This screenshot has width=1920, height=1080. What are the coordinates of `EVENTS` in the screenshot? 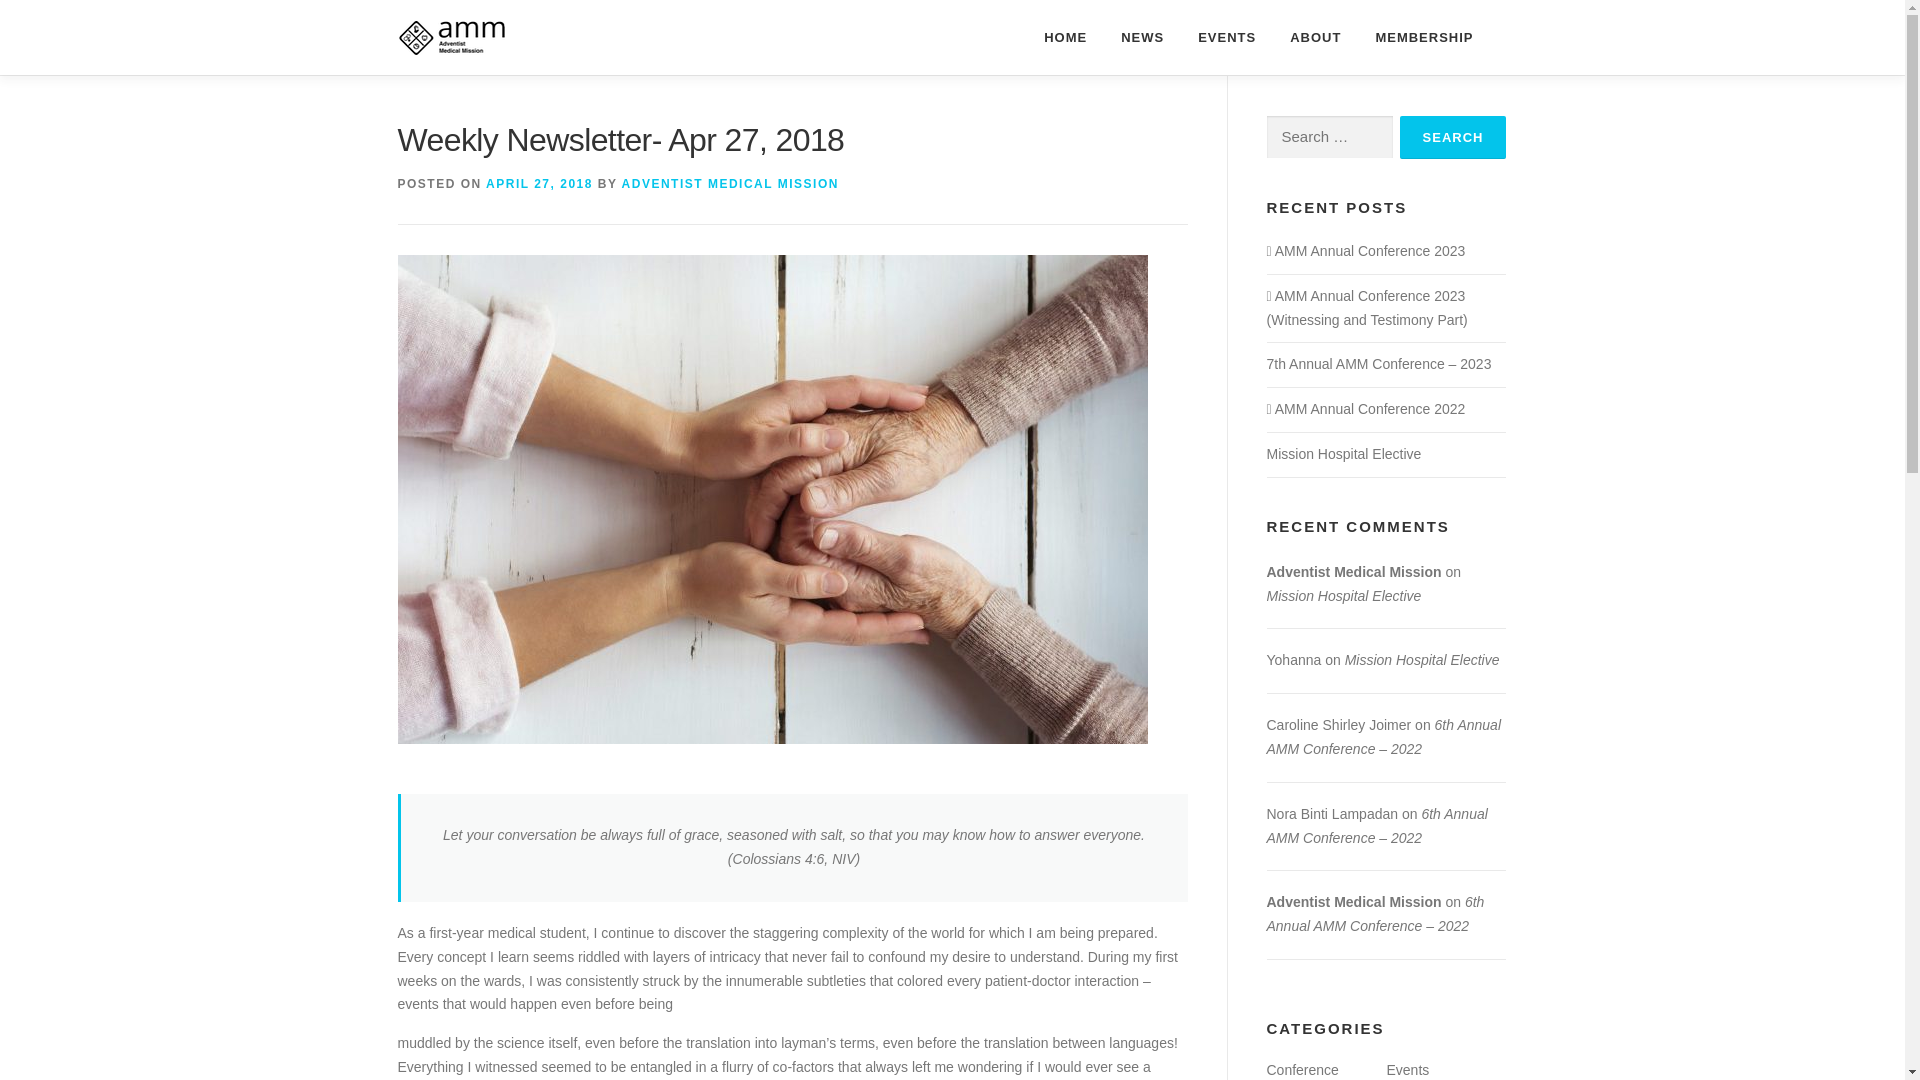 It's located at (1226, 37).